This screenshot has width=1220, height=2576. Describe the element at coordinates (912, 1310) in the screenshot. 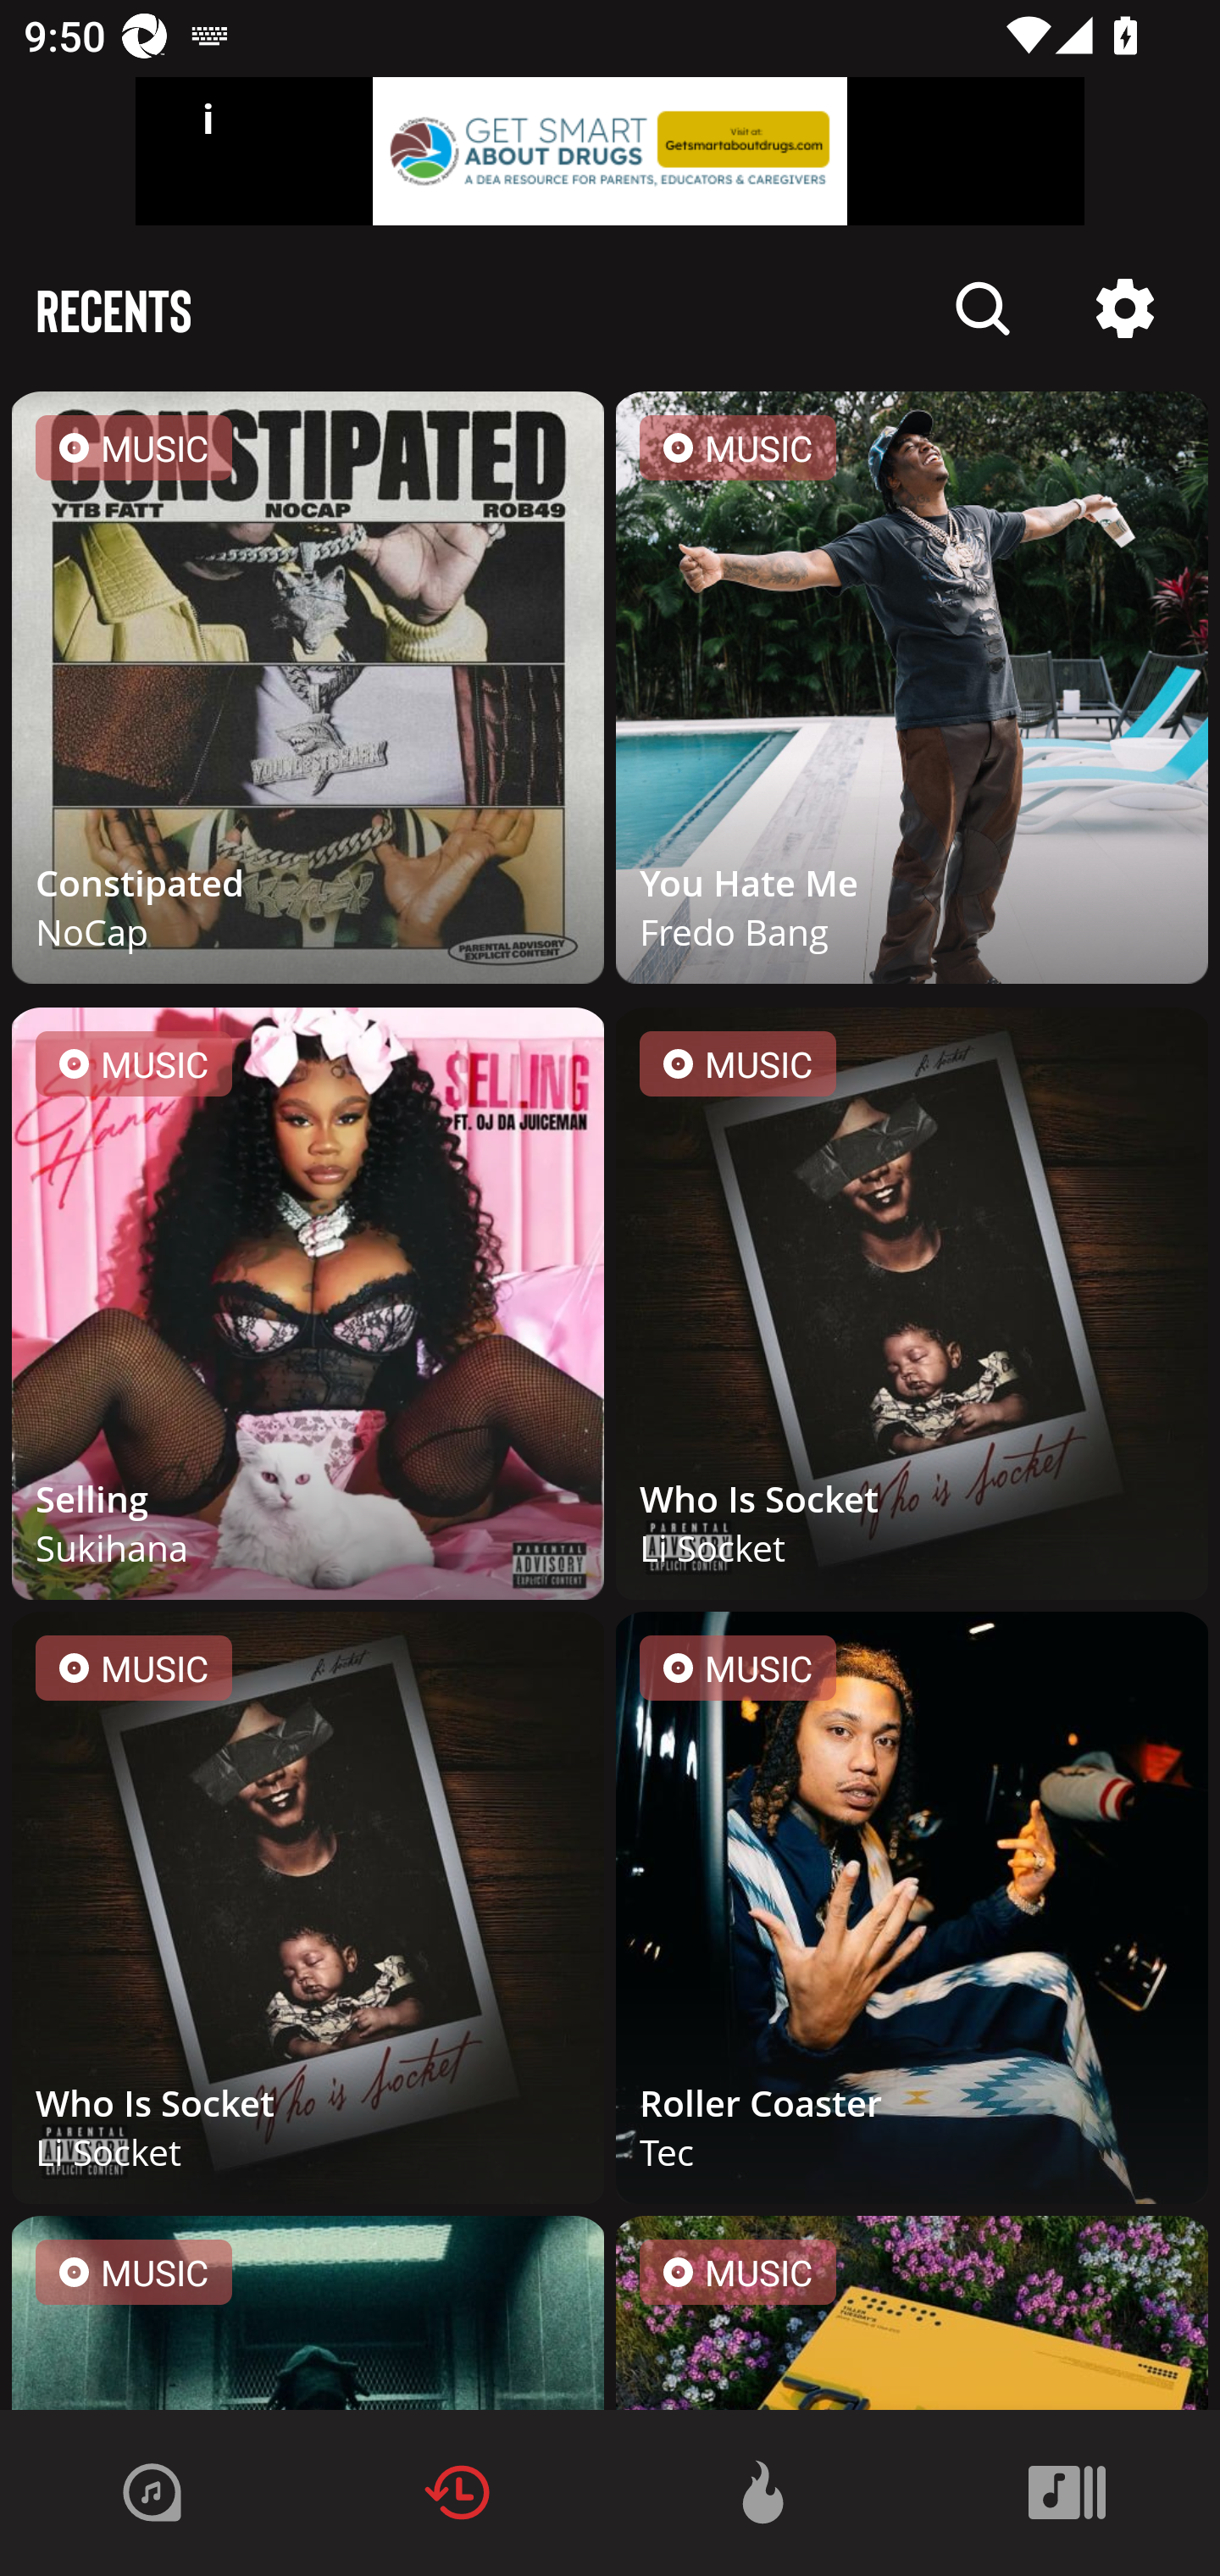

I see `MUSIC Who Is Socket Li Socket` at that location.